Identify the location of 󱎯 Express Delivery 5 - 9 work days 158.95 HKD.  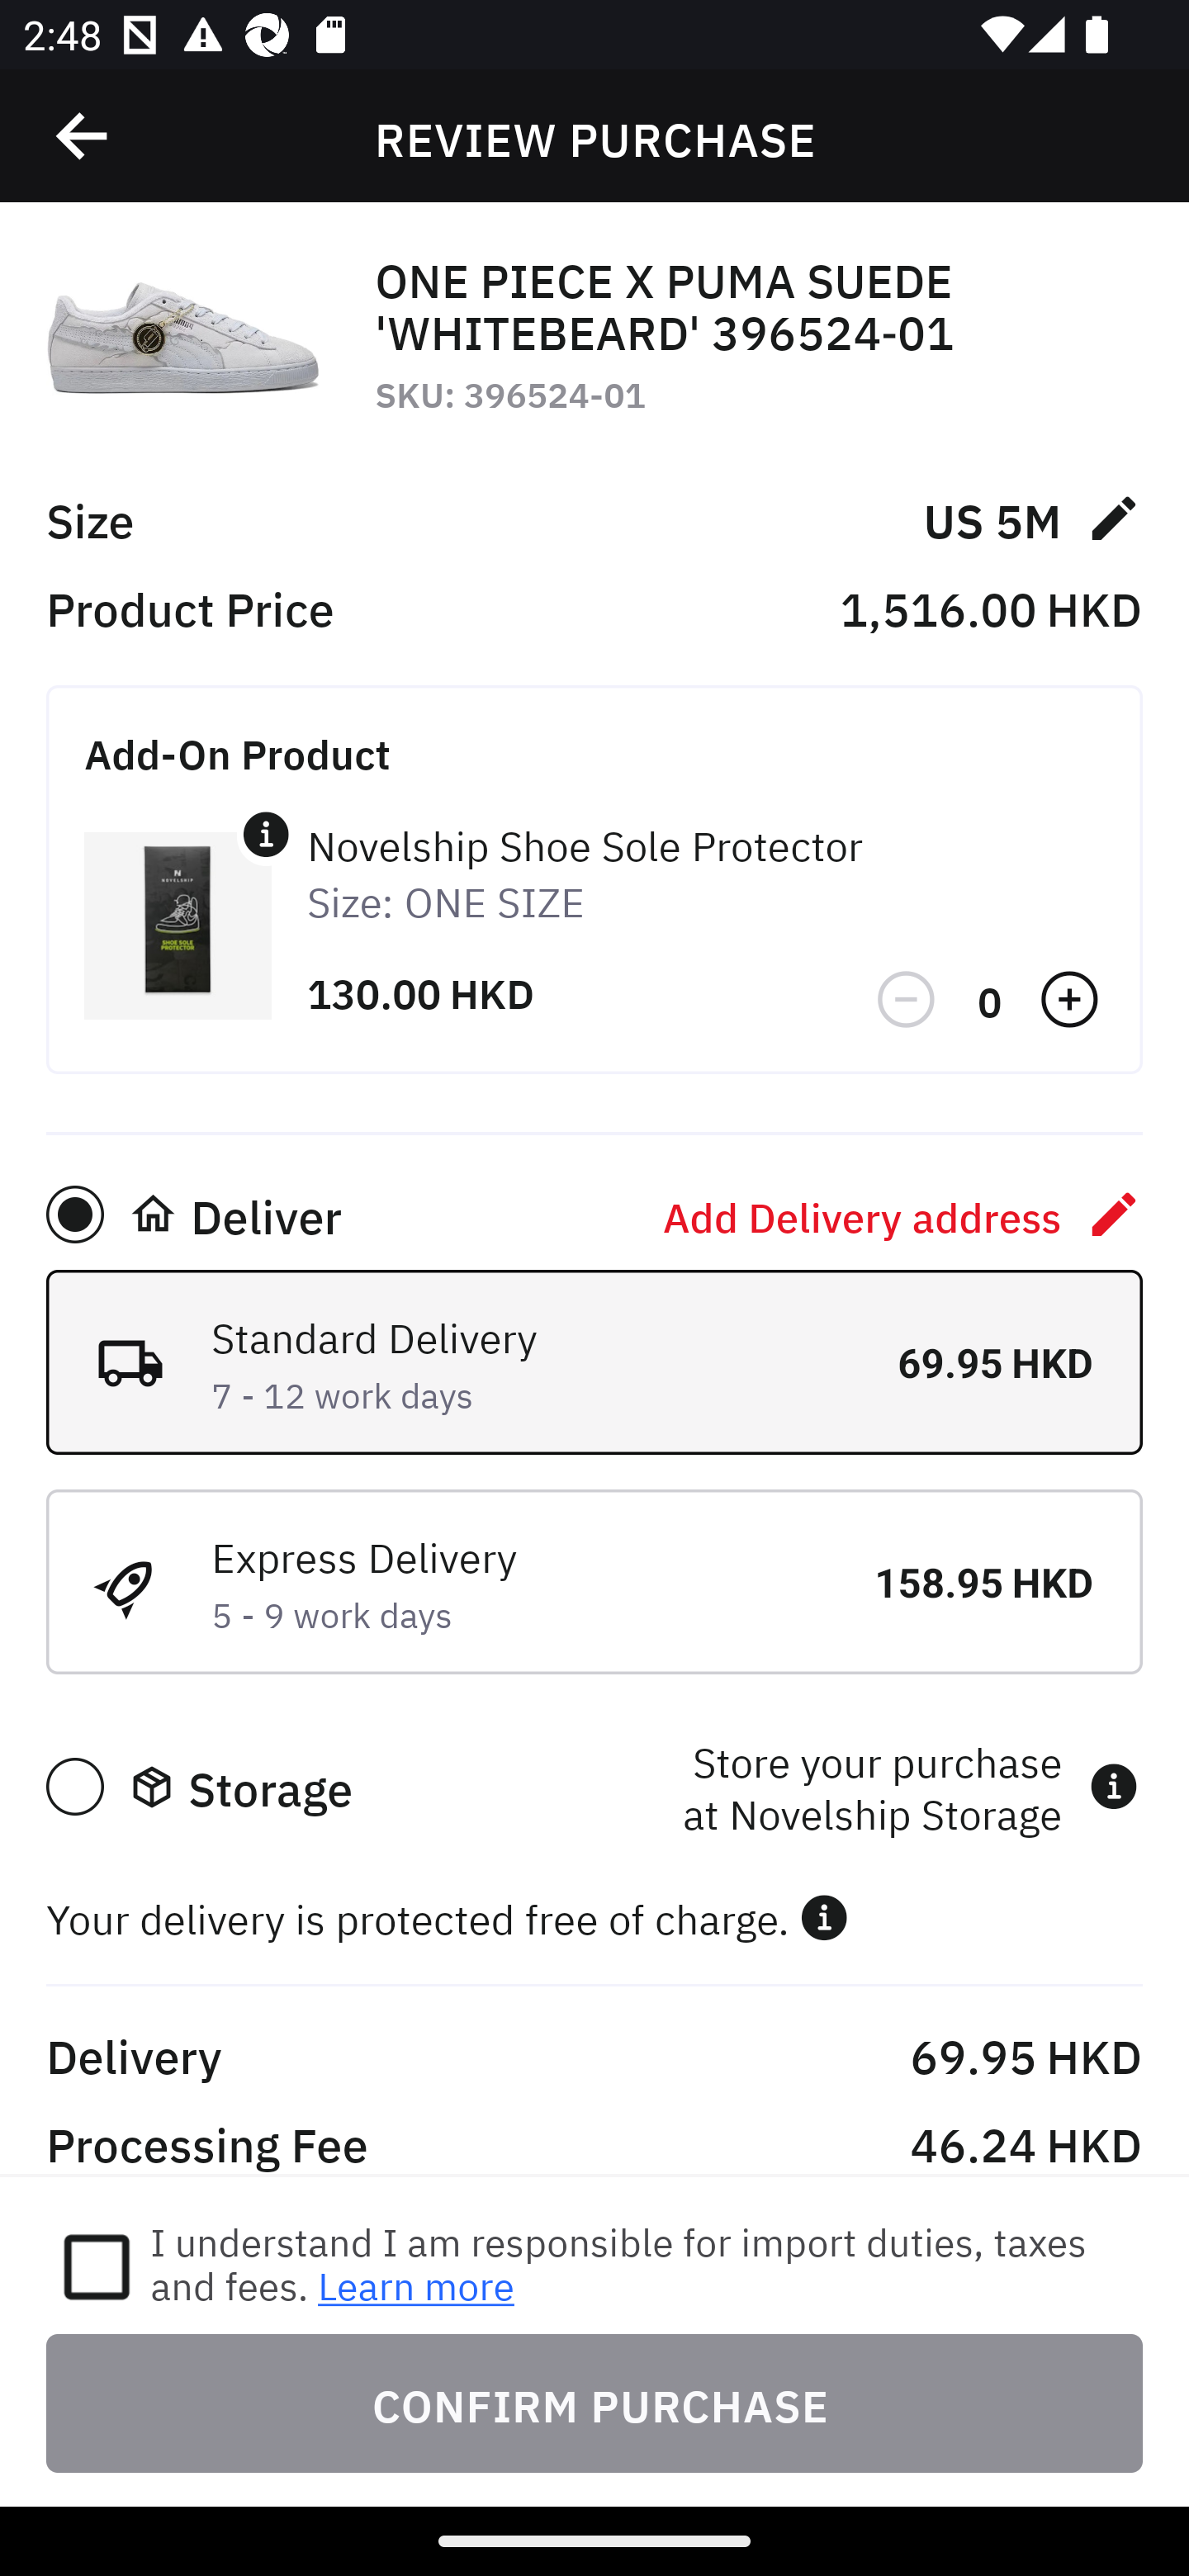
(594, 1581).